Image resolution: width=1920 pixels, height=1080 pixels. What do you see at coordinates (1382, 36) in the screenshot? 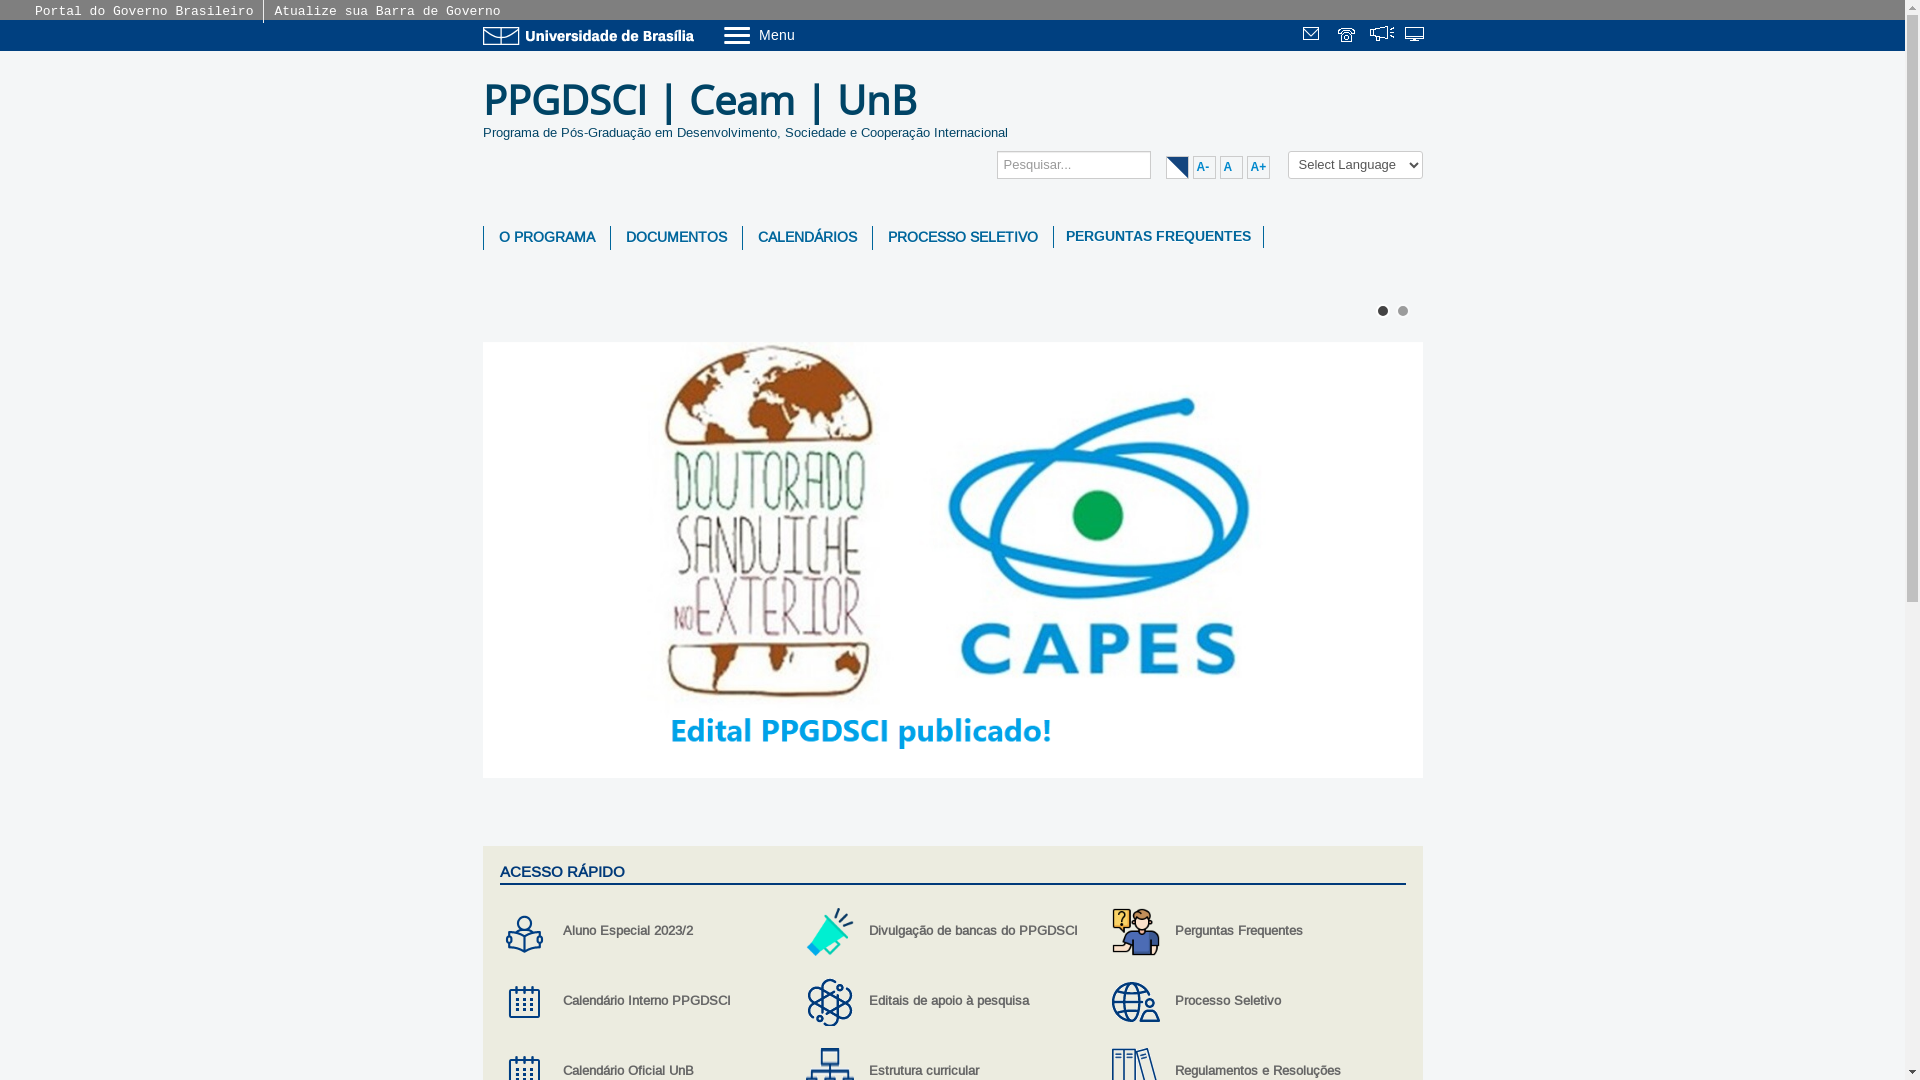
I see `Fala.BR` at bounding box center [1382, 36].